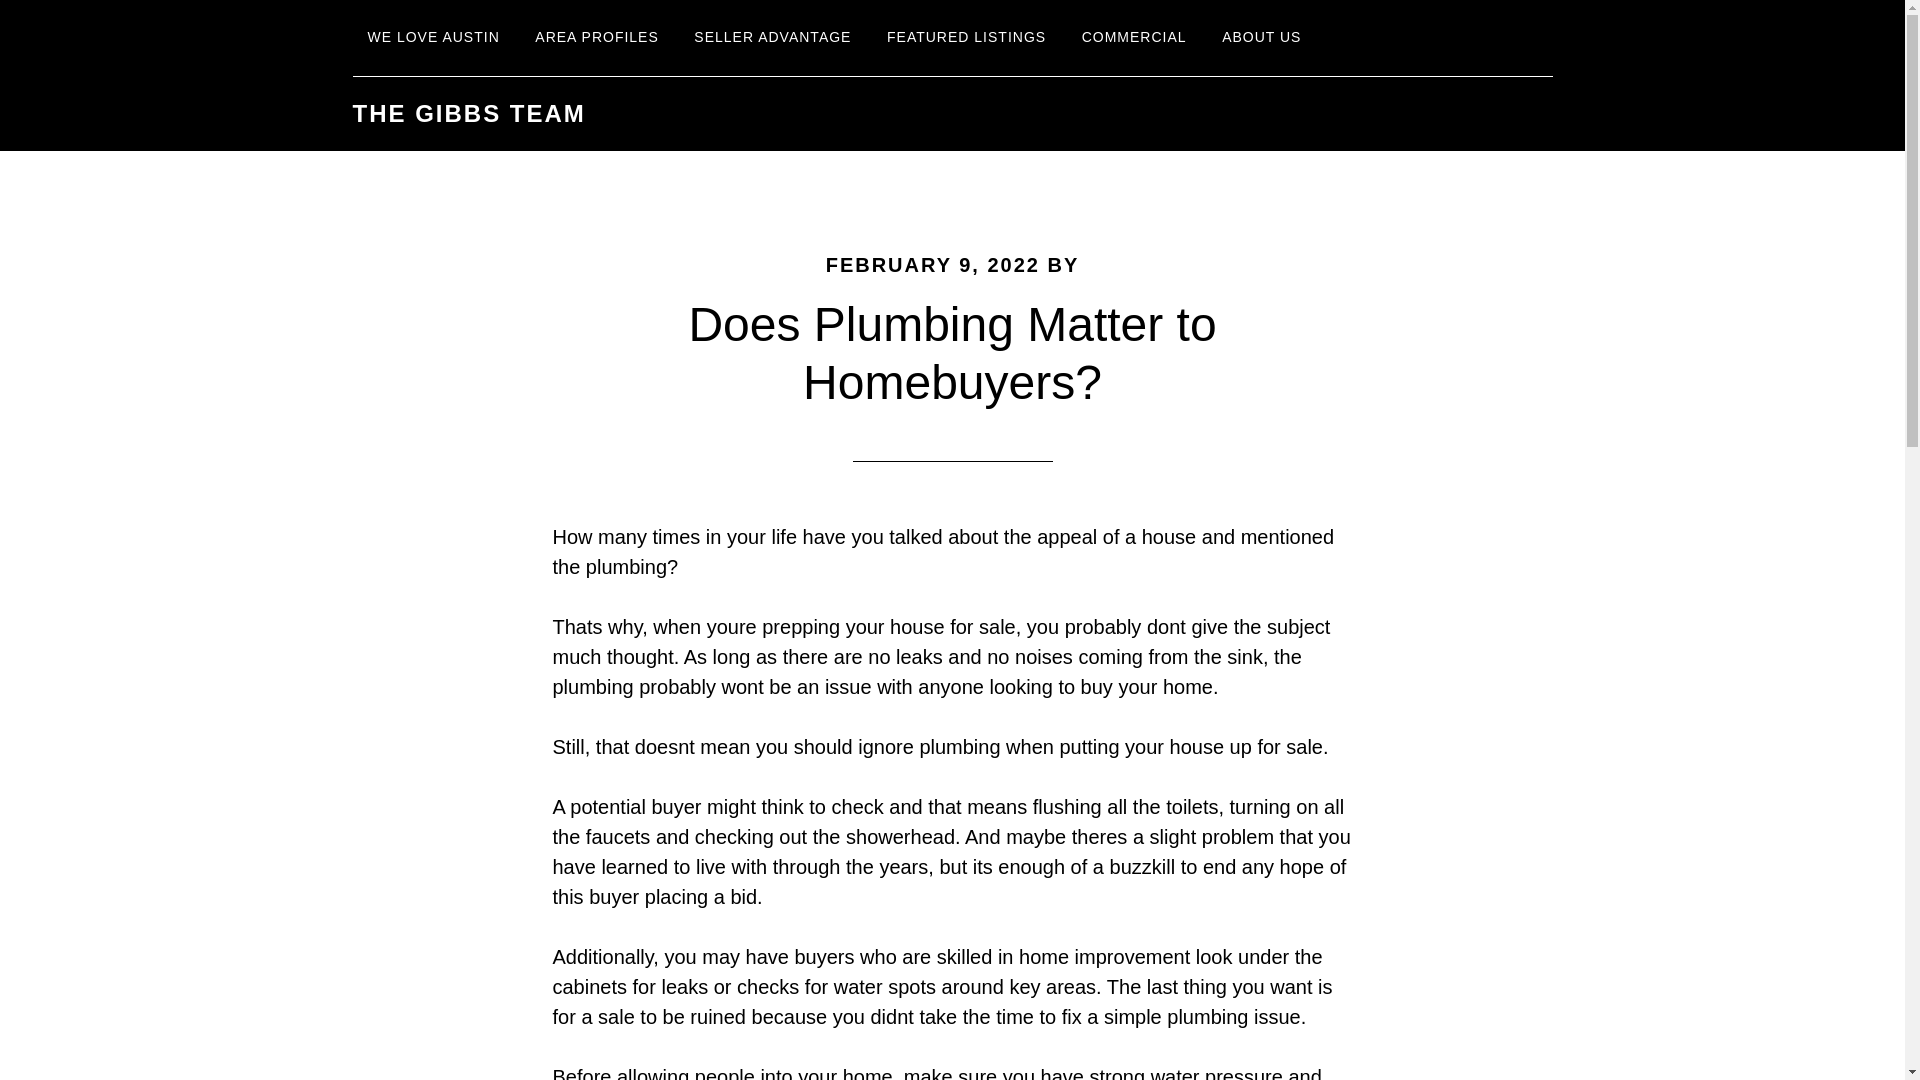  I want to click on WE LOVE AUSTIN, so click(432, 38).